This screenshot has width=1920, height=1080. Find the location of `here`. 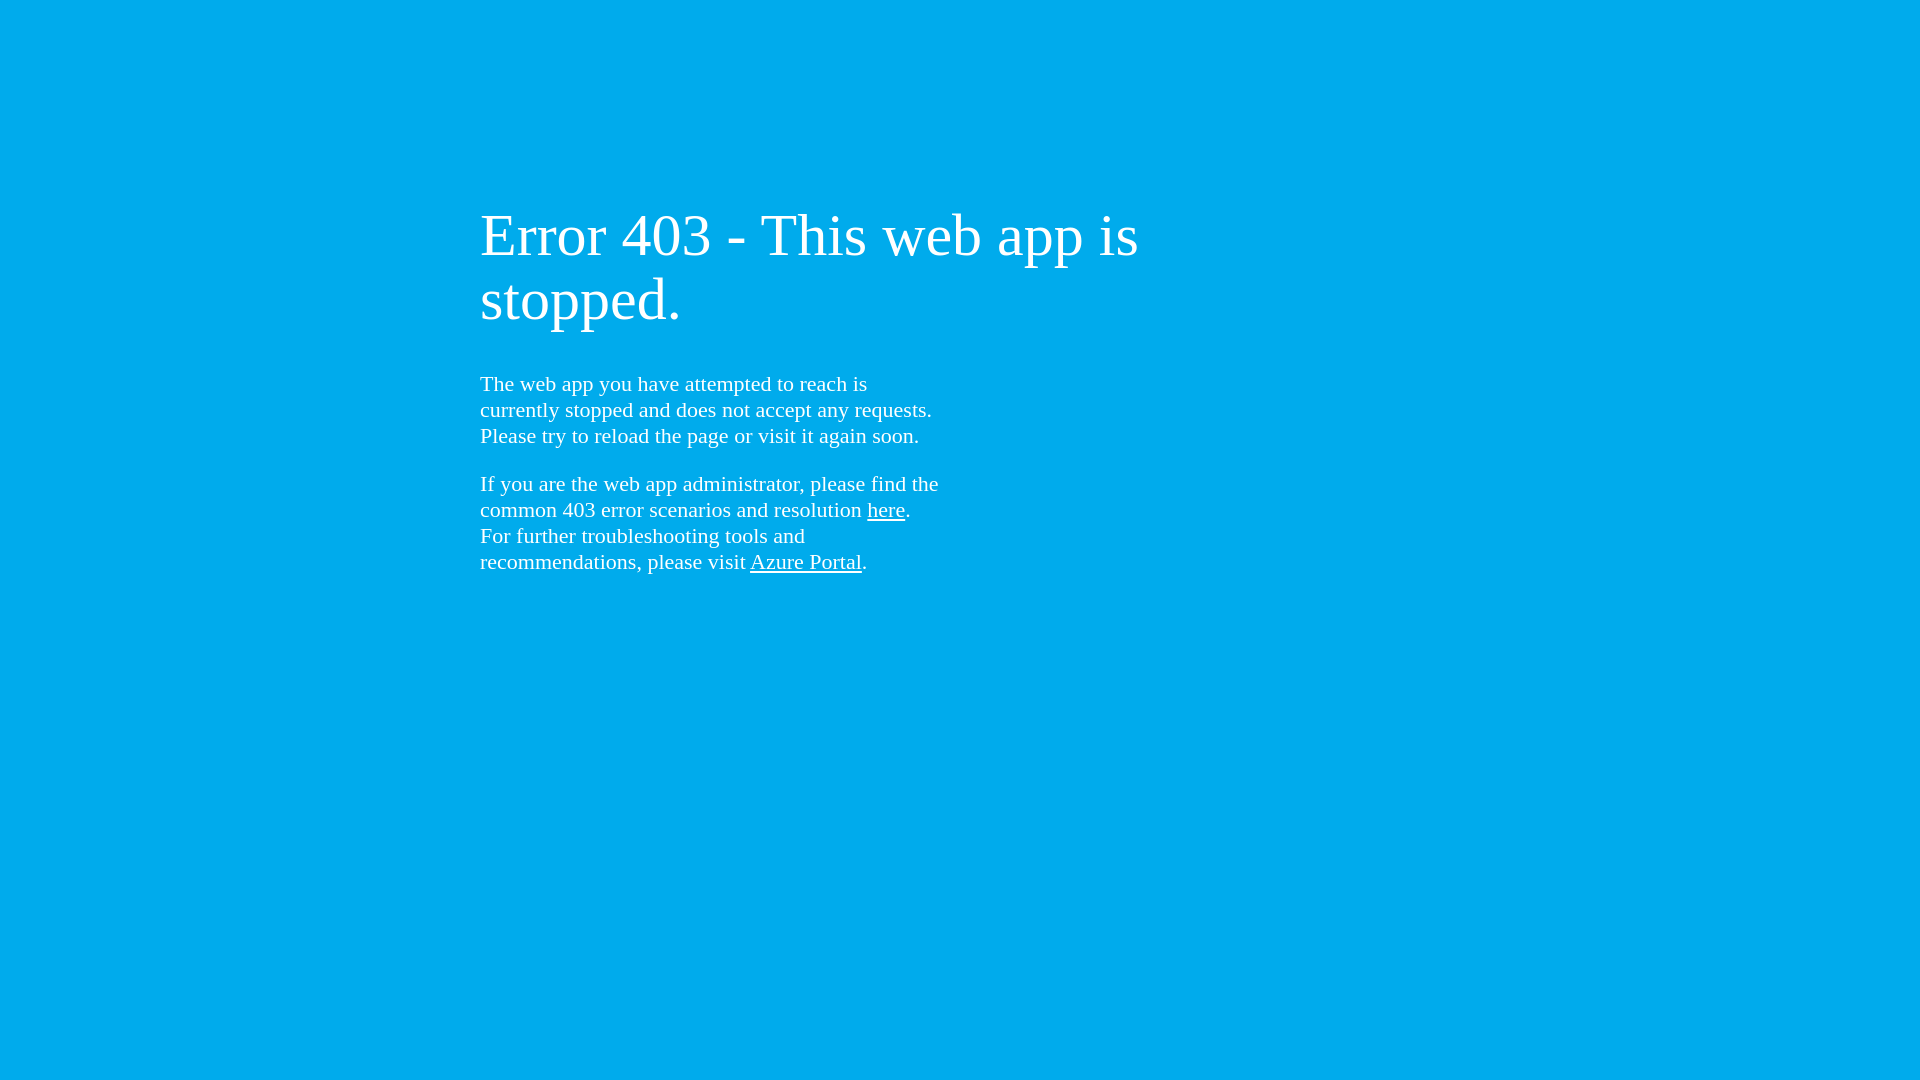

here is located at coordinates (886, 510).